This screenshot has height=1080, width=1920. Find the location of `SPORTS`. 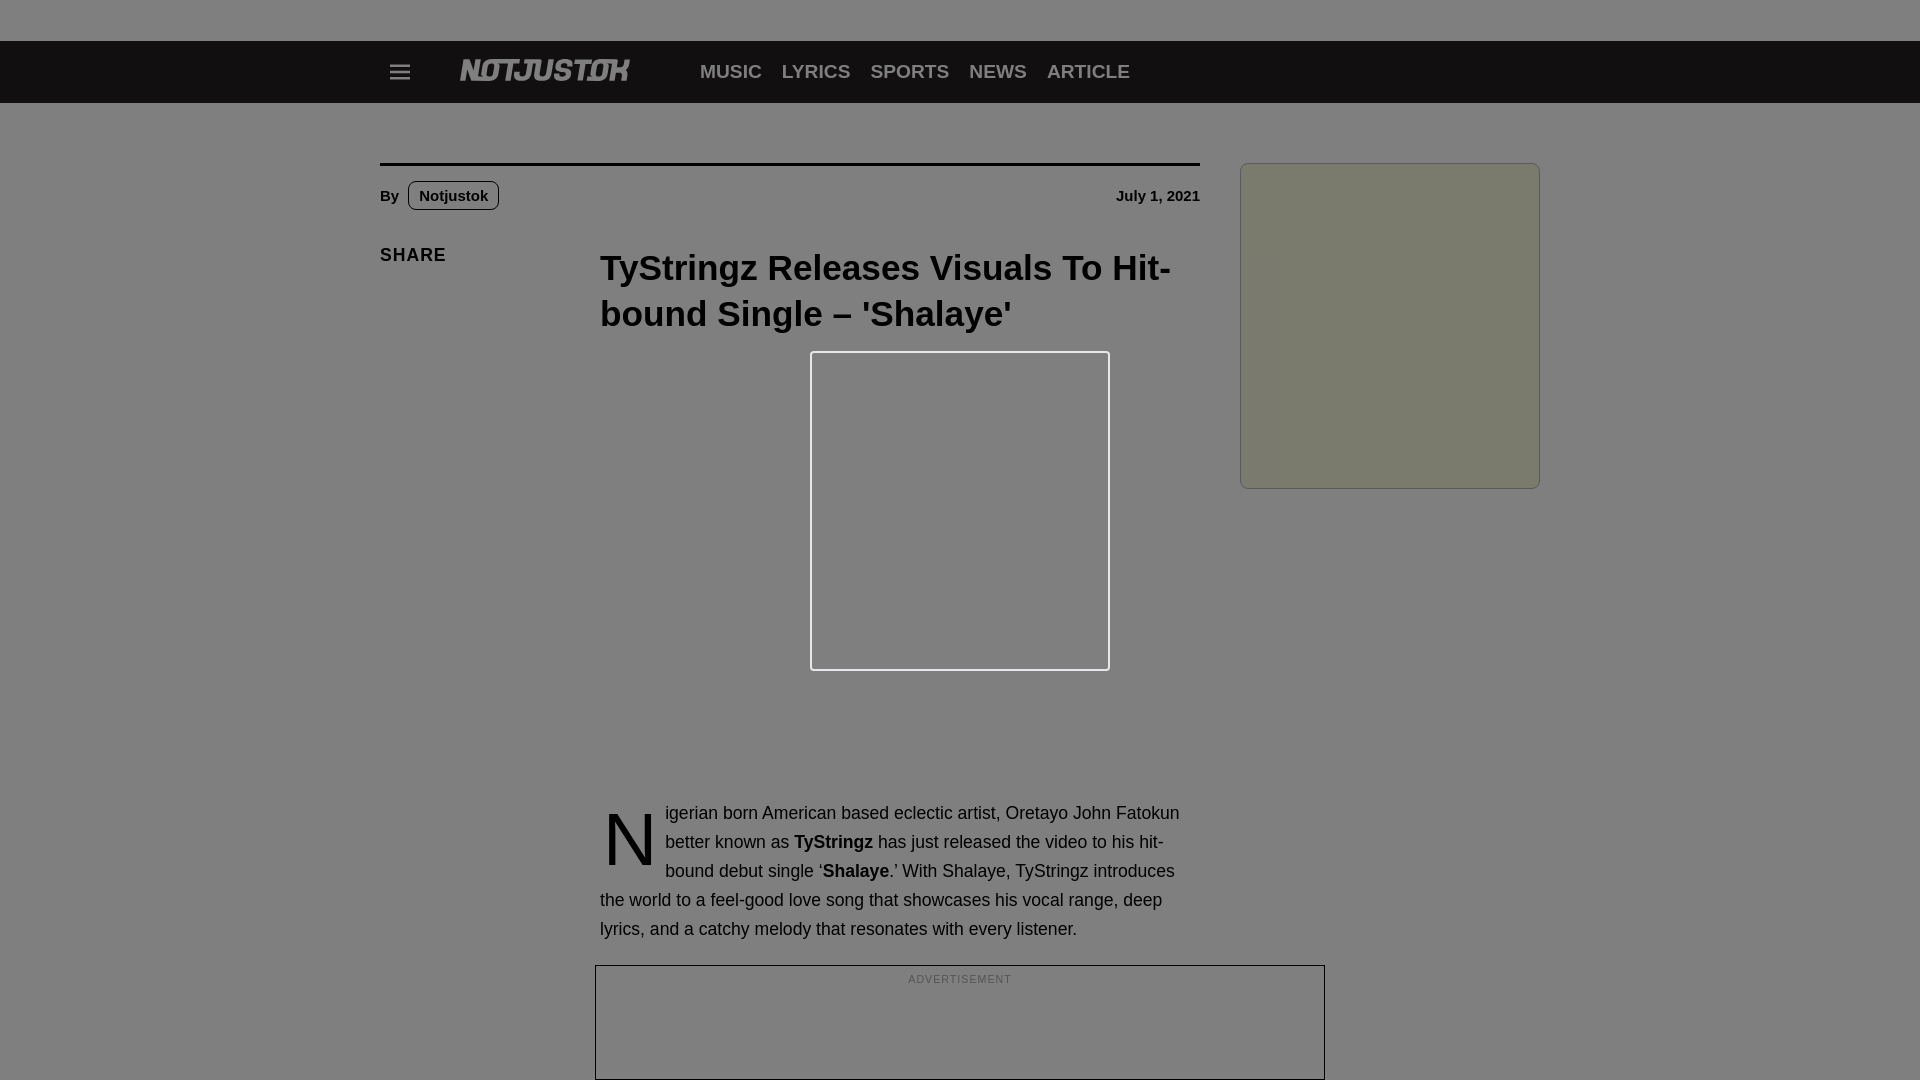

SPORTS is located at coordinates (908, 71).